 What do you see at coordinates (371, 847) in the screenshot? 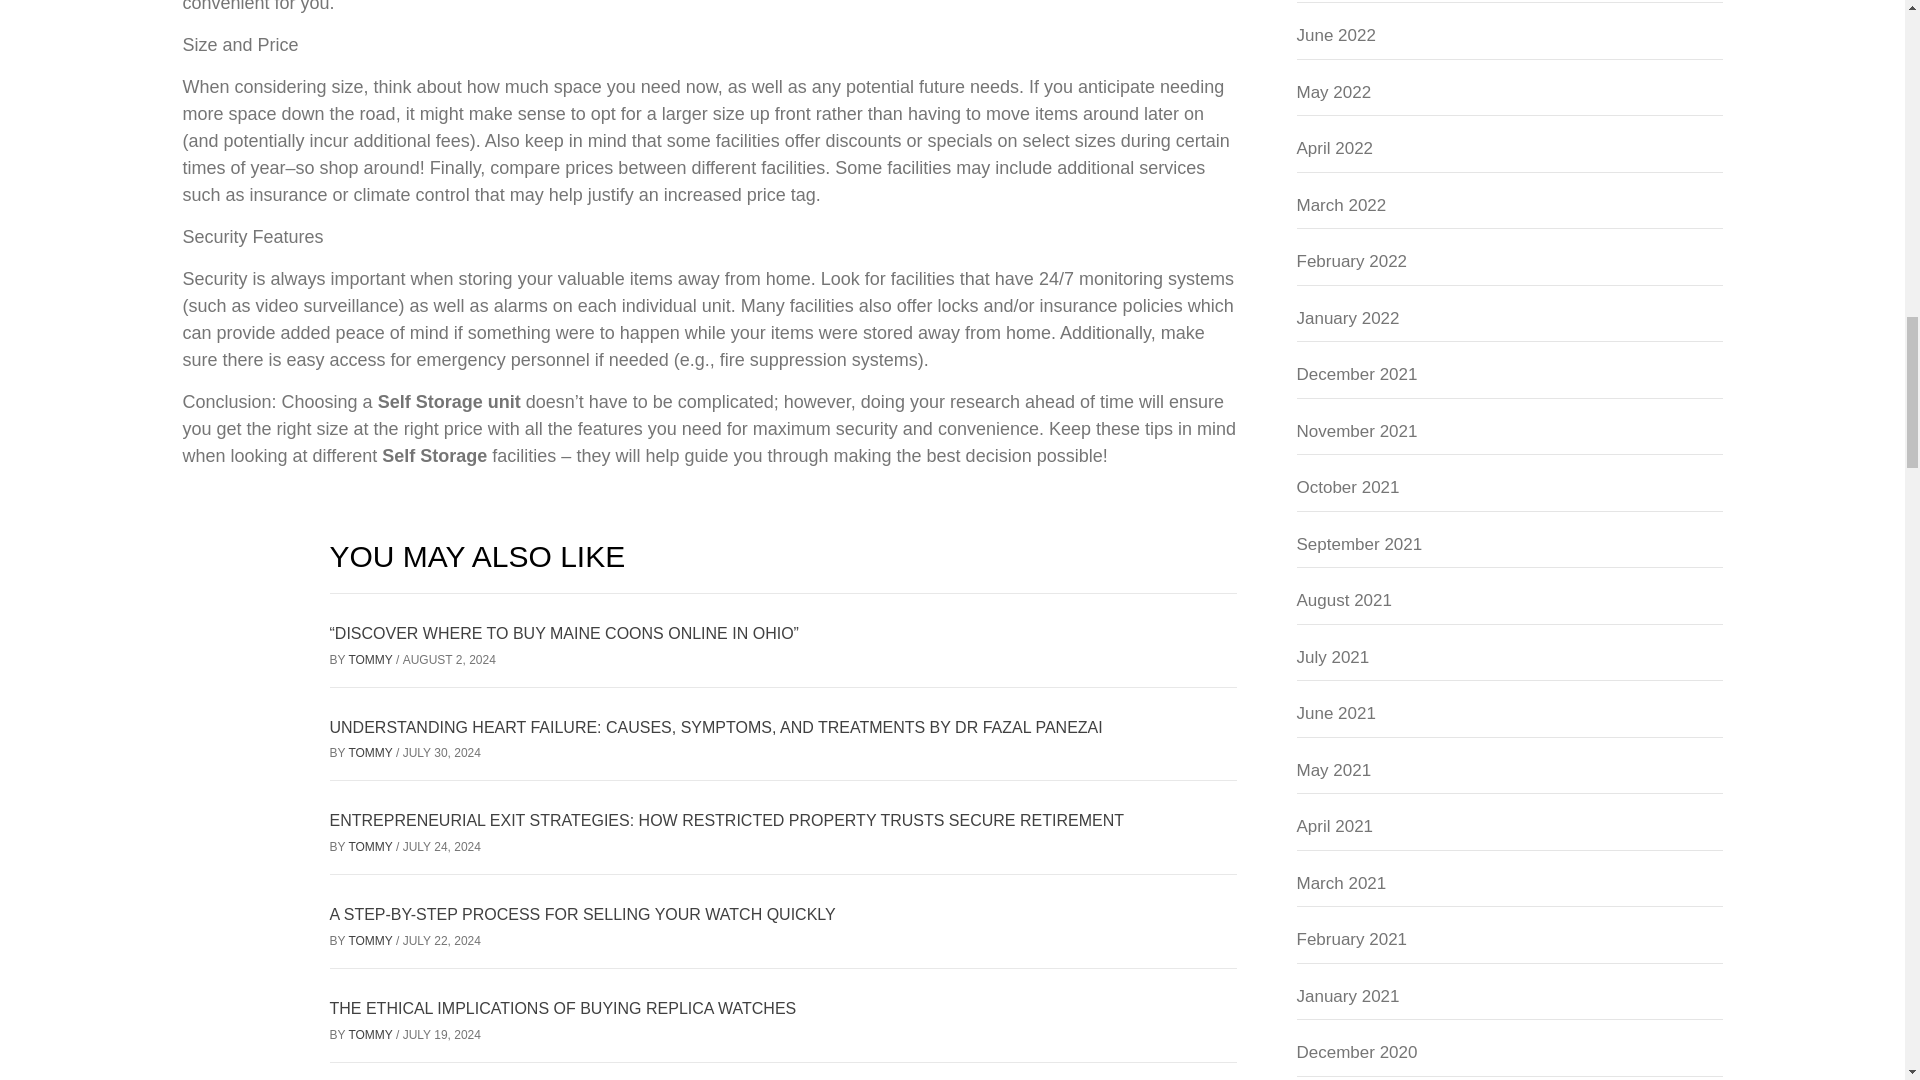
I see `TOMMY` at bounding box center [371, 847].